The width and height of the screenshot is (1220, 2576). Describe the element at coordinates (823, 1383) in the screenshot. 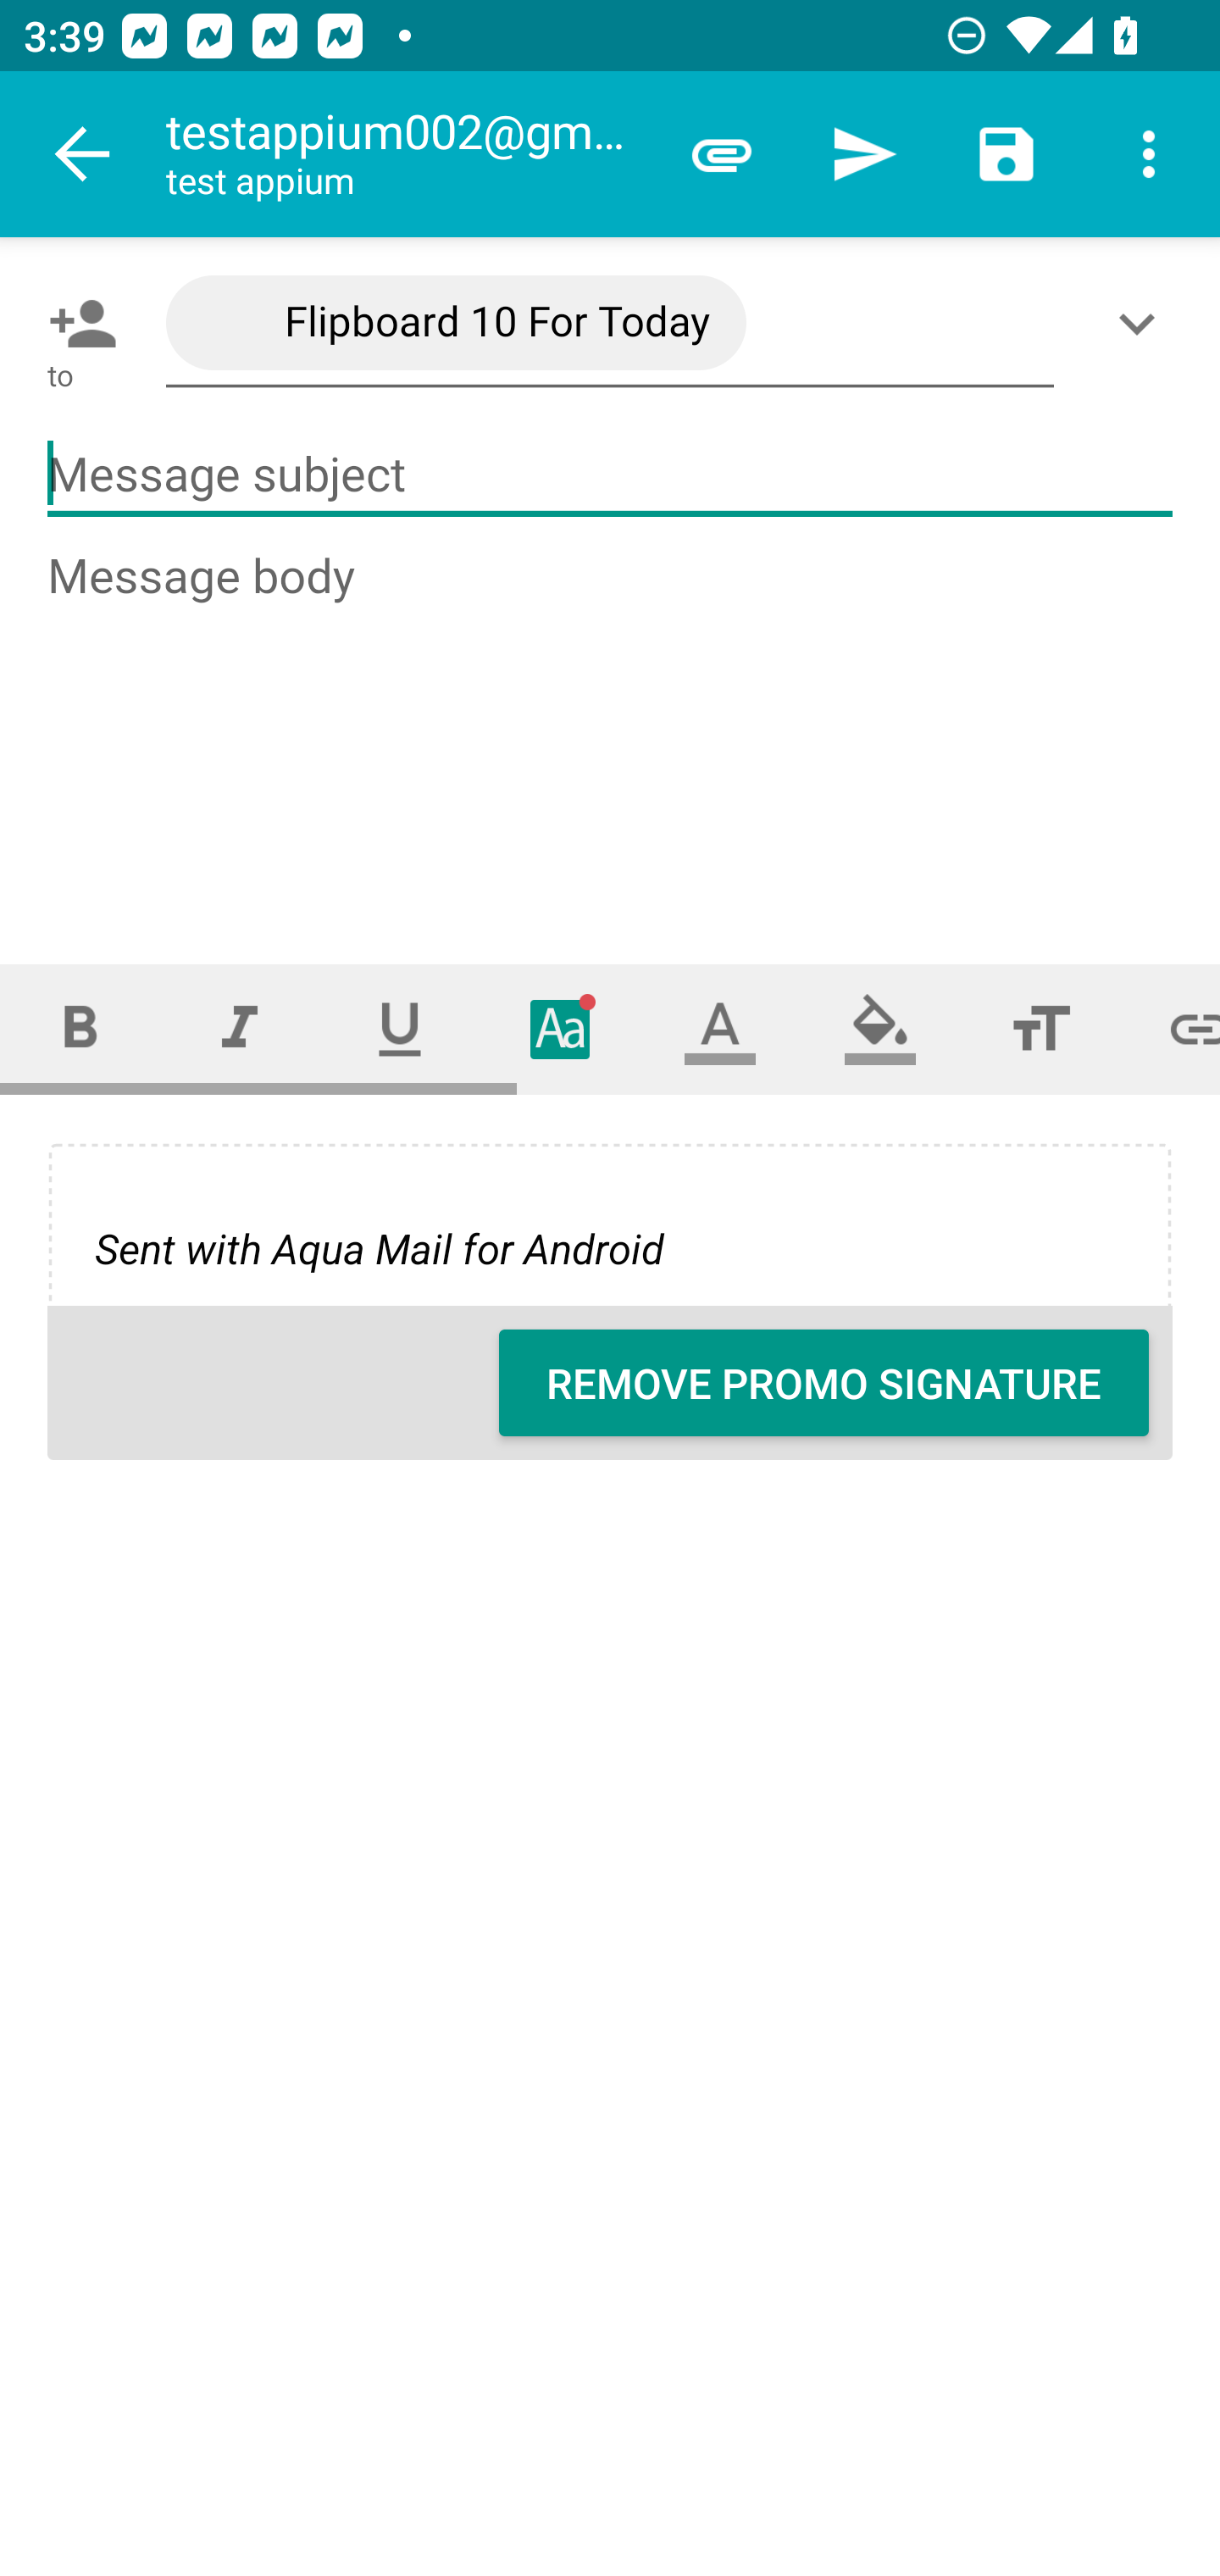

I see `REMOVE PROMO SIGNATURE` at that location.